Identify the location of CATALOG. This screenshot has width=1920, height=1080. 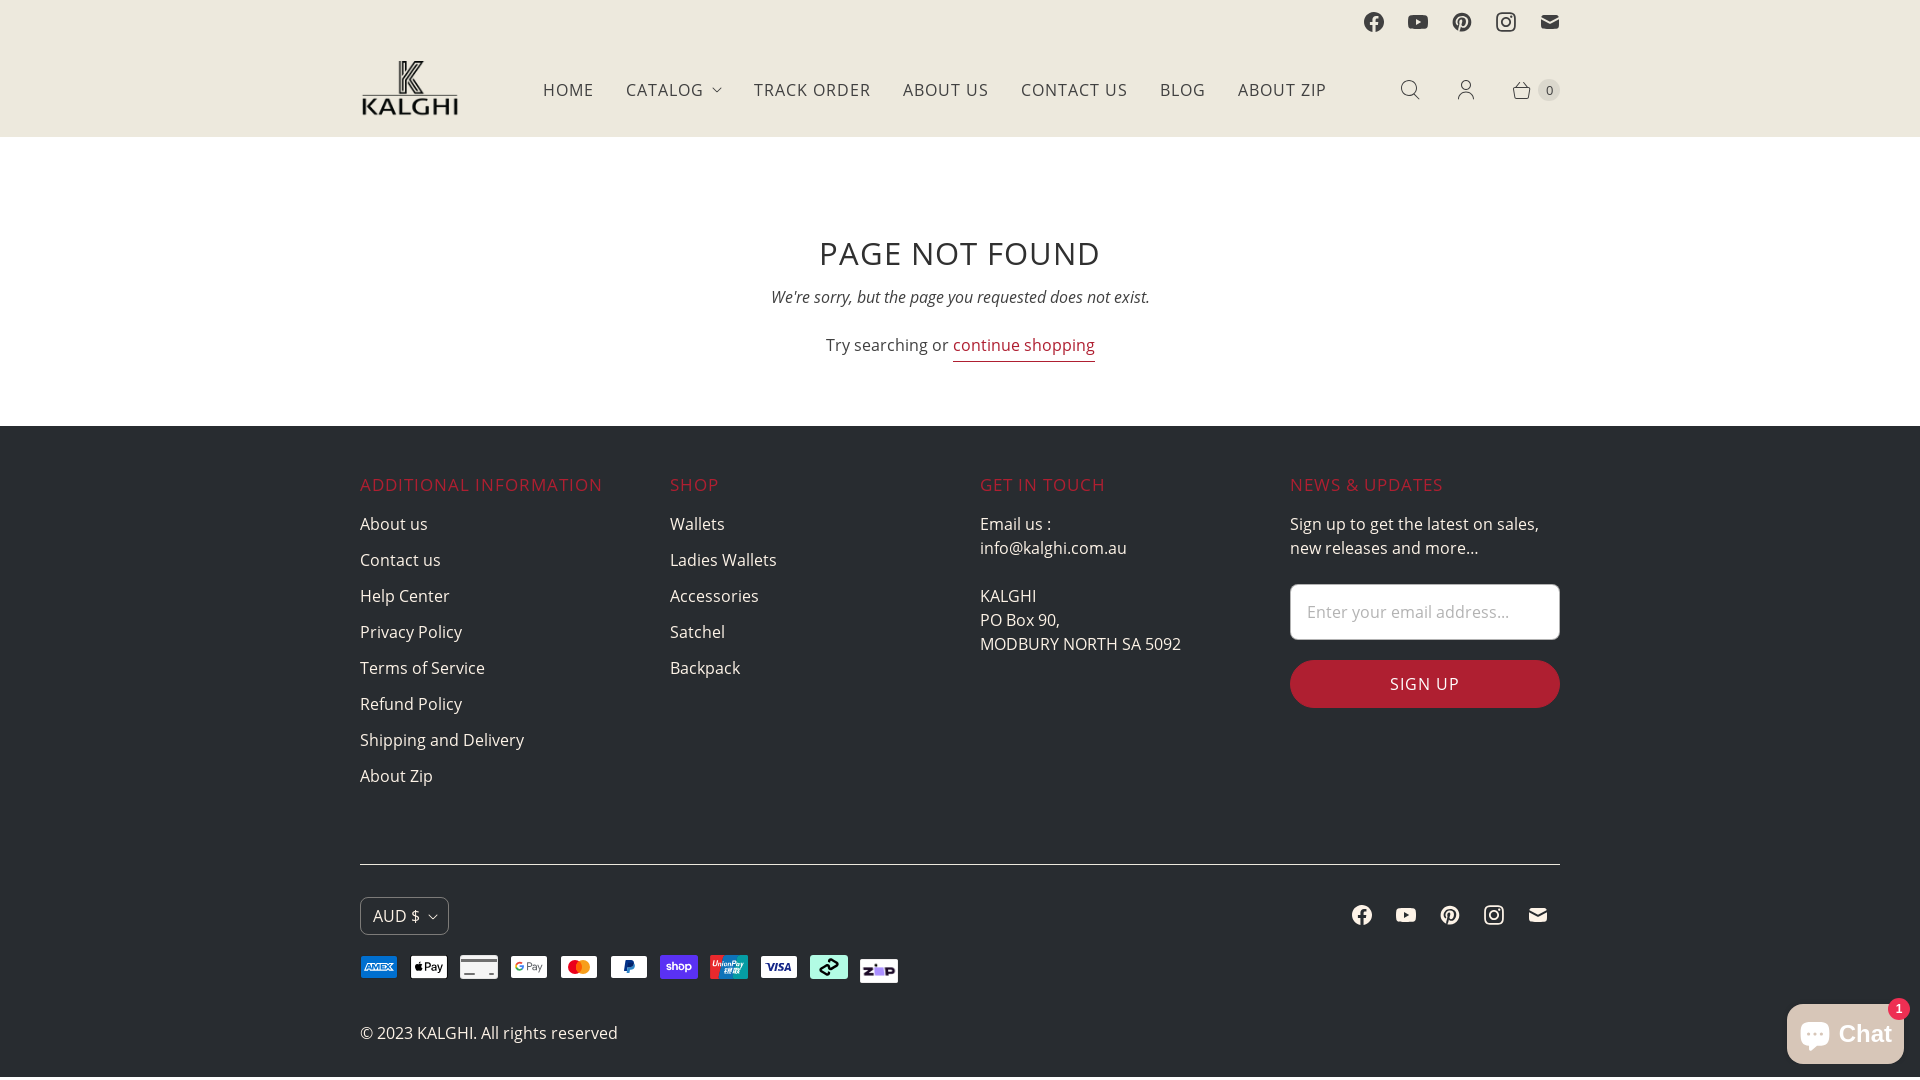
(674, 90).